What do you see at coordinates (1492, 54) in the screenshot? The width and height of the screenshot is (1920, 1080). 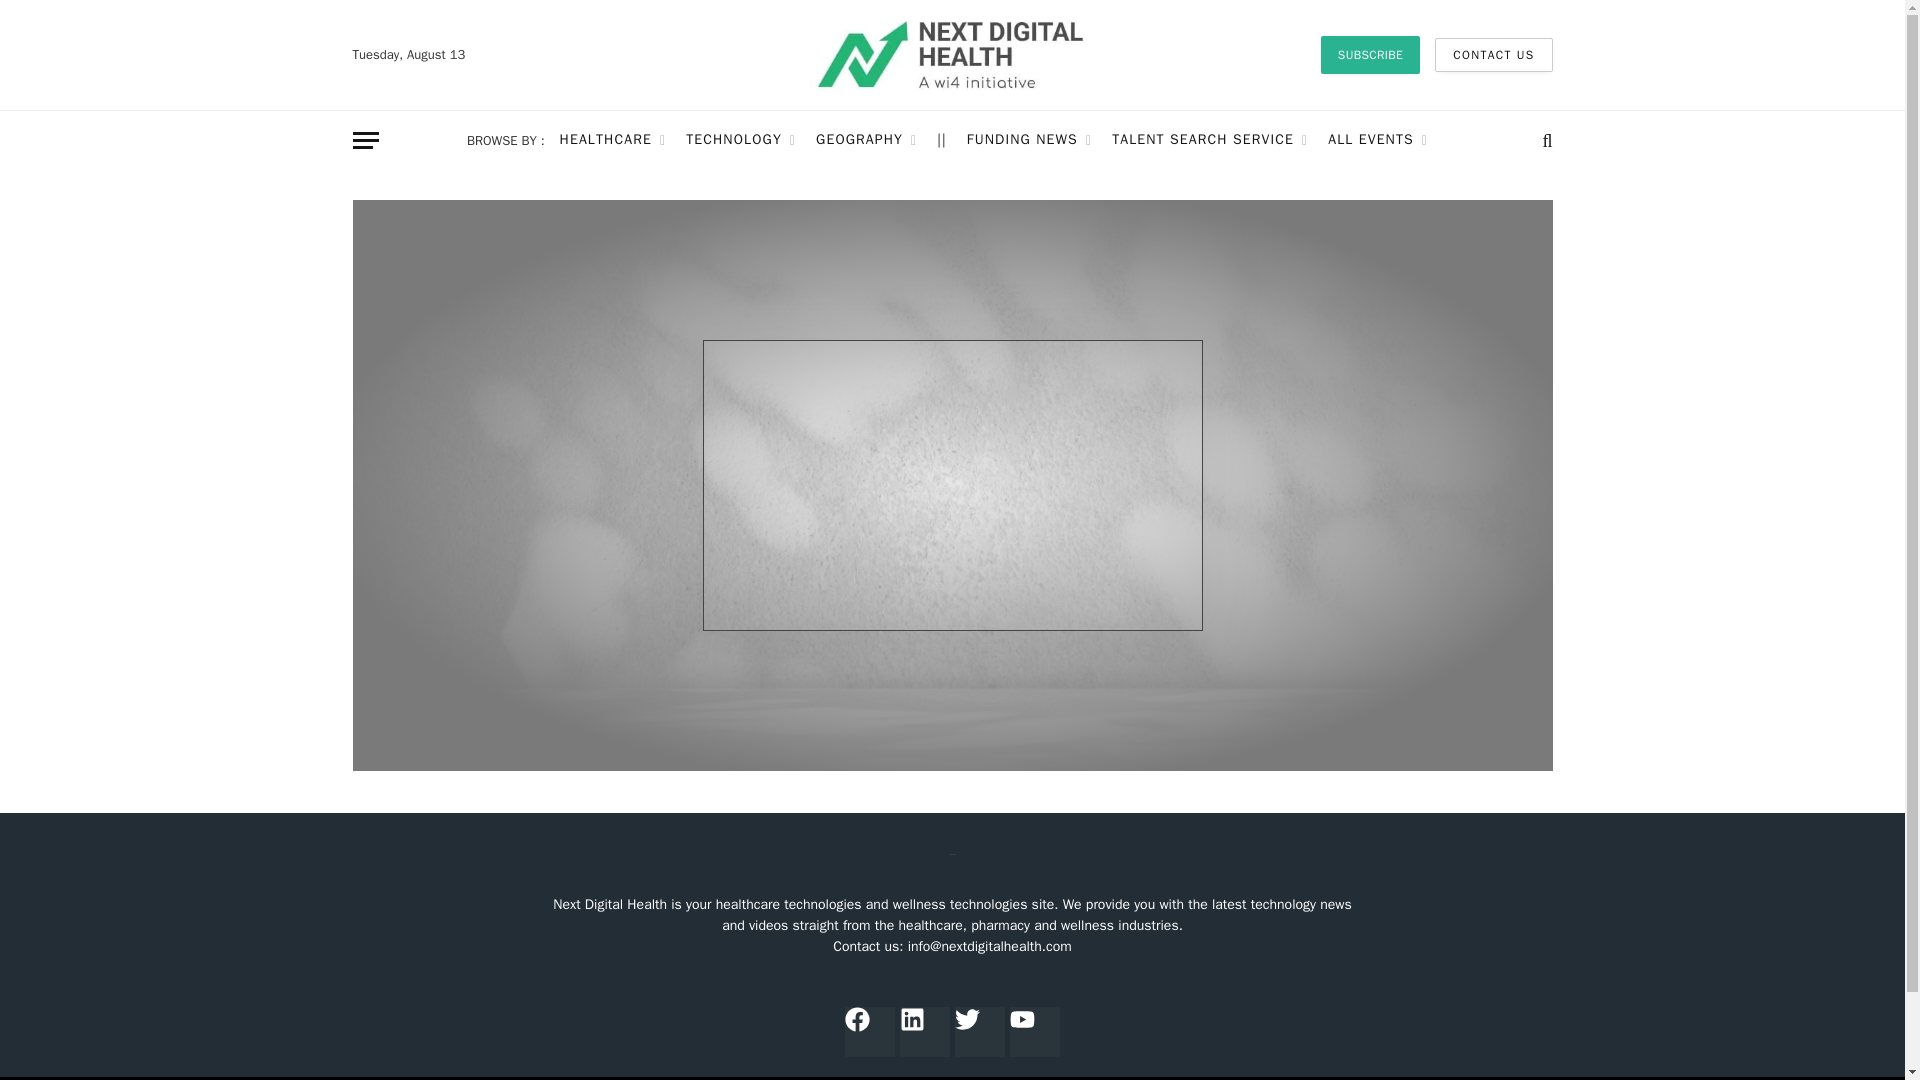 I see `CONTACT US` at bounding box center [1492, 54].